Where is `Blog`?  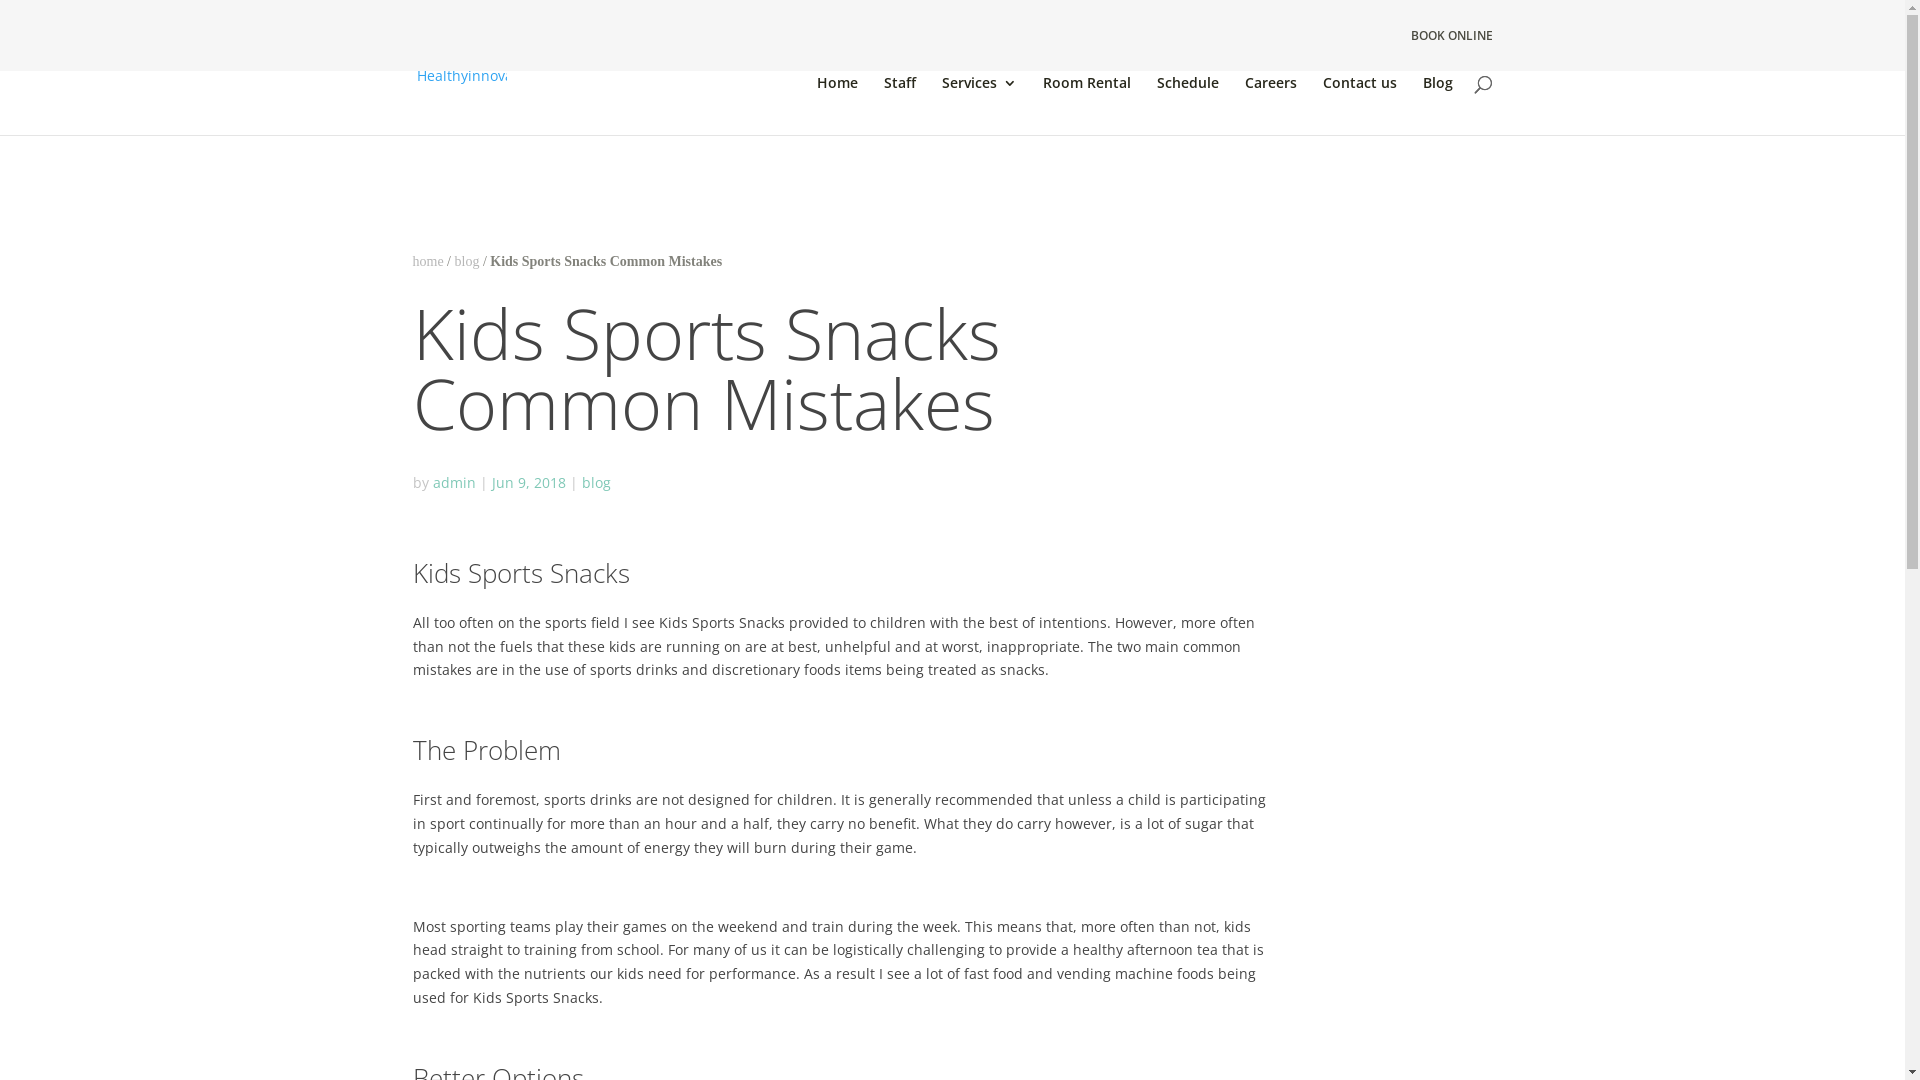 Blog is located at coordinates (1437, 100).